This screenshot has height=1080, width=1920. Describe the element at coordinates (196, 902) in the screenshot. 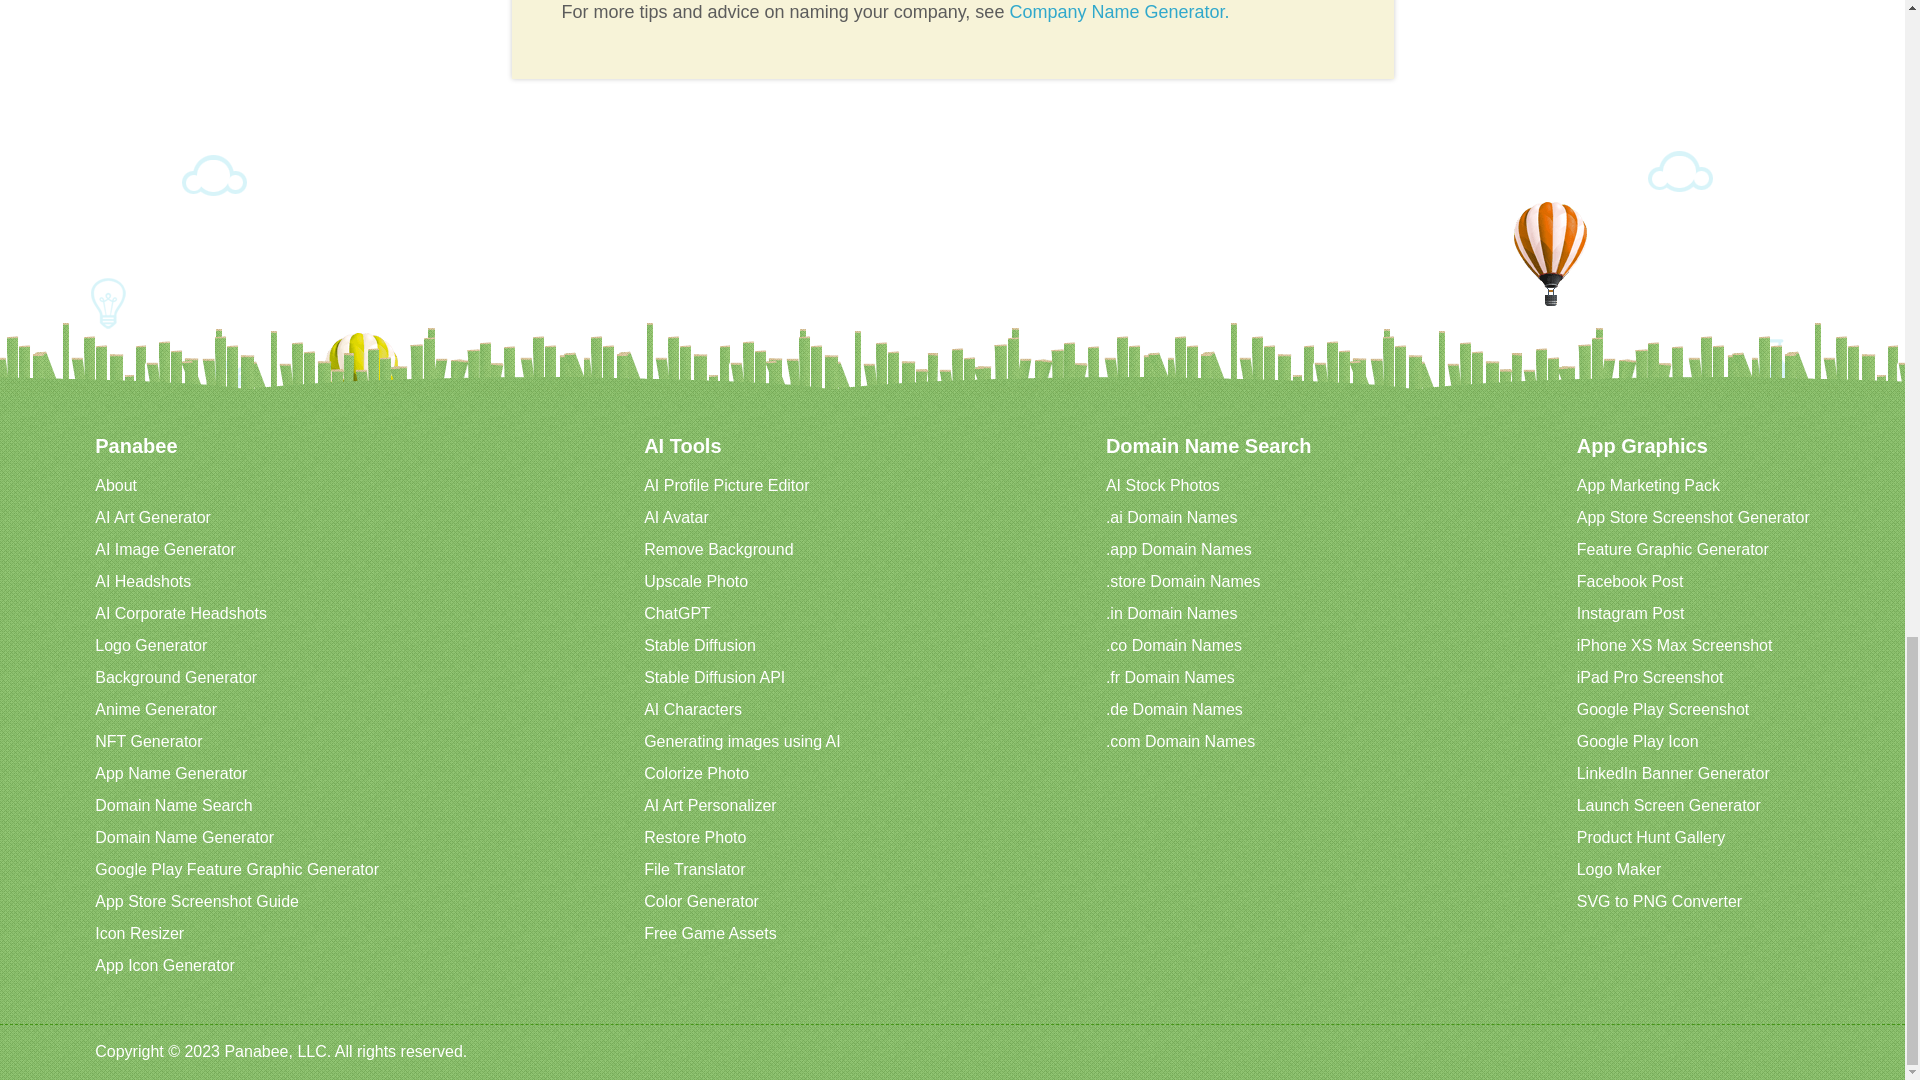

I see `App Store Screenshot Guide` at that location.